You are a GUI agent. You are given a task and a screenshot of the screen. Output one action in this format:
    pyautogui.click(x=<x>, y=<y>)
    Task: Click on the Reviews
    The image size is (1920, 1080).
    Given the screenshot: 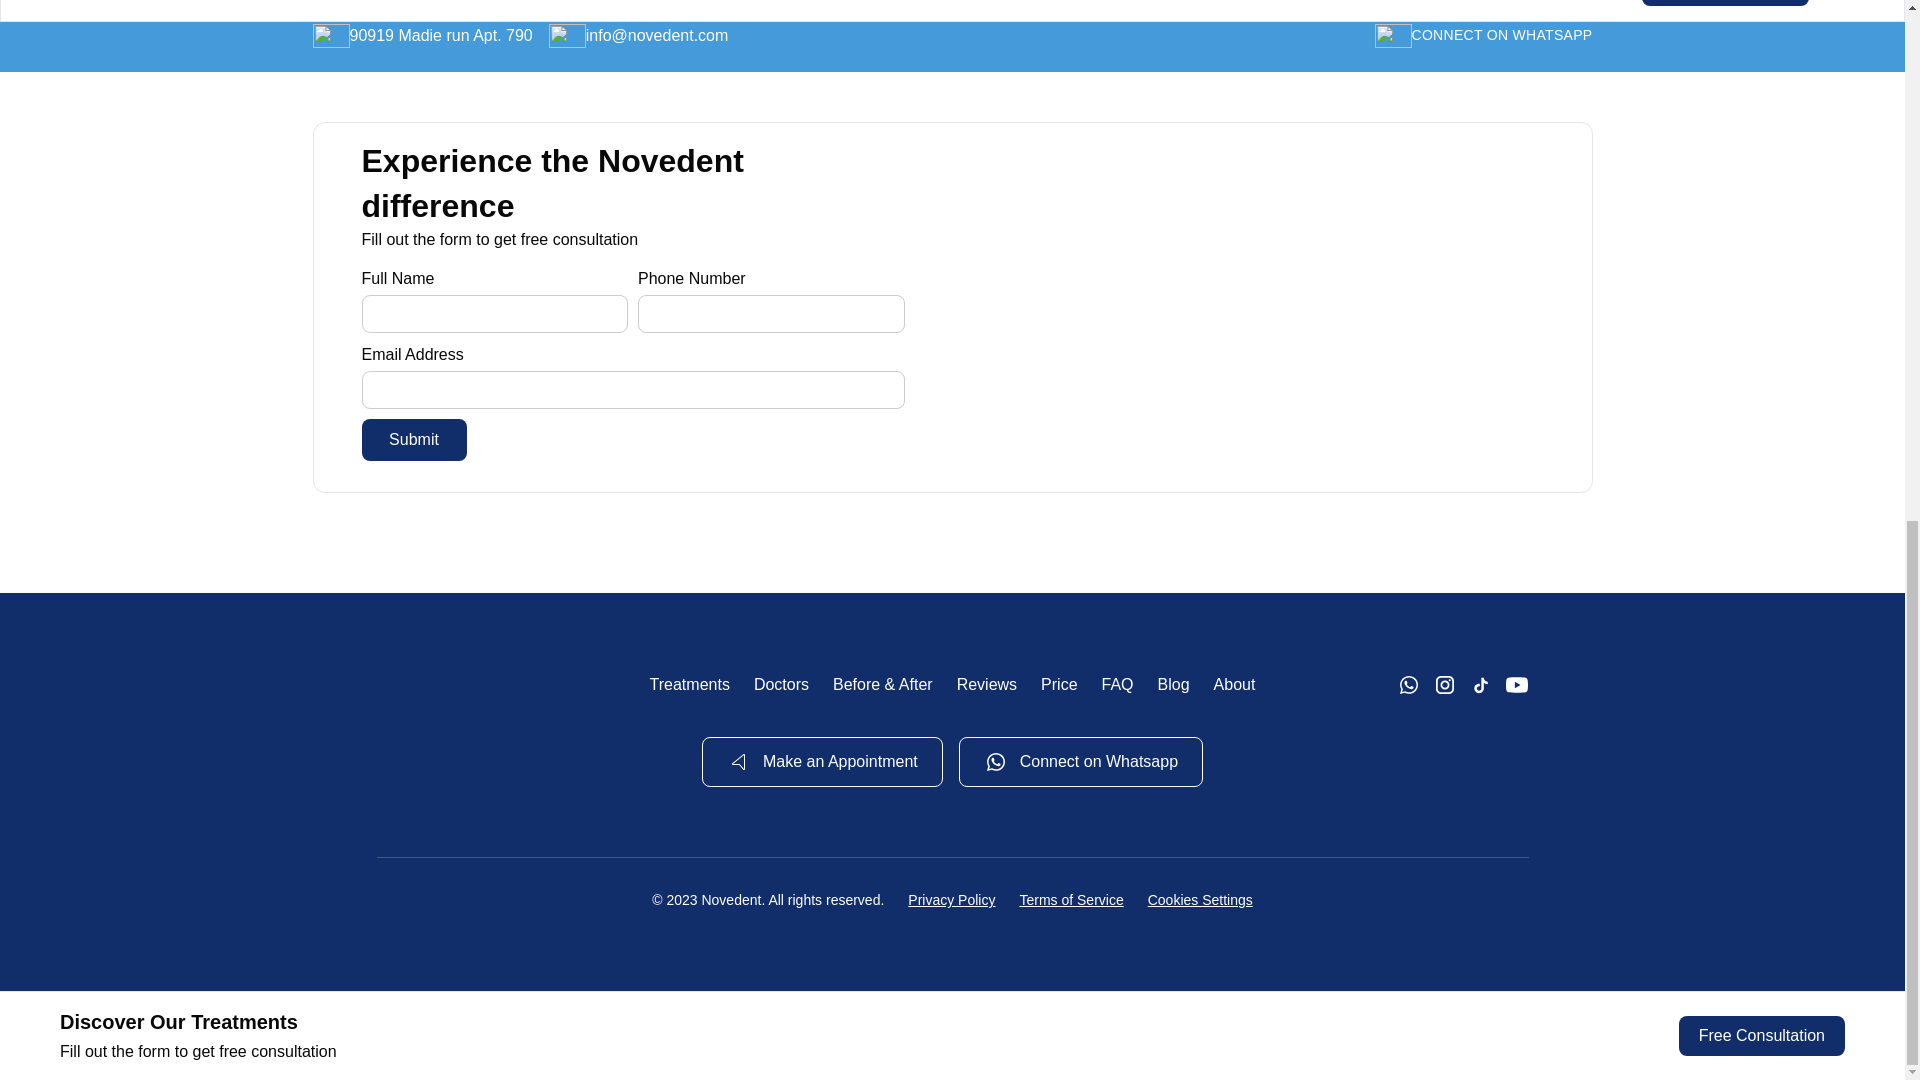 What is the action you would take?
    pyautogui.click(x=986, y=684)
    